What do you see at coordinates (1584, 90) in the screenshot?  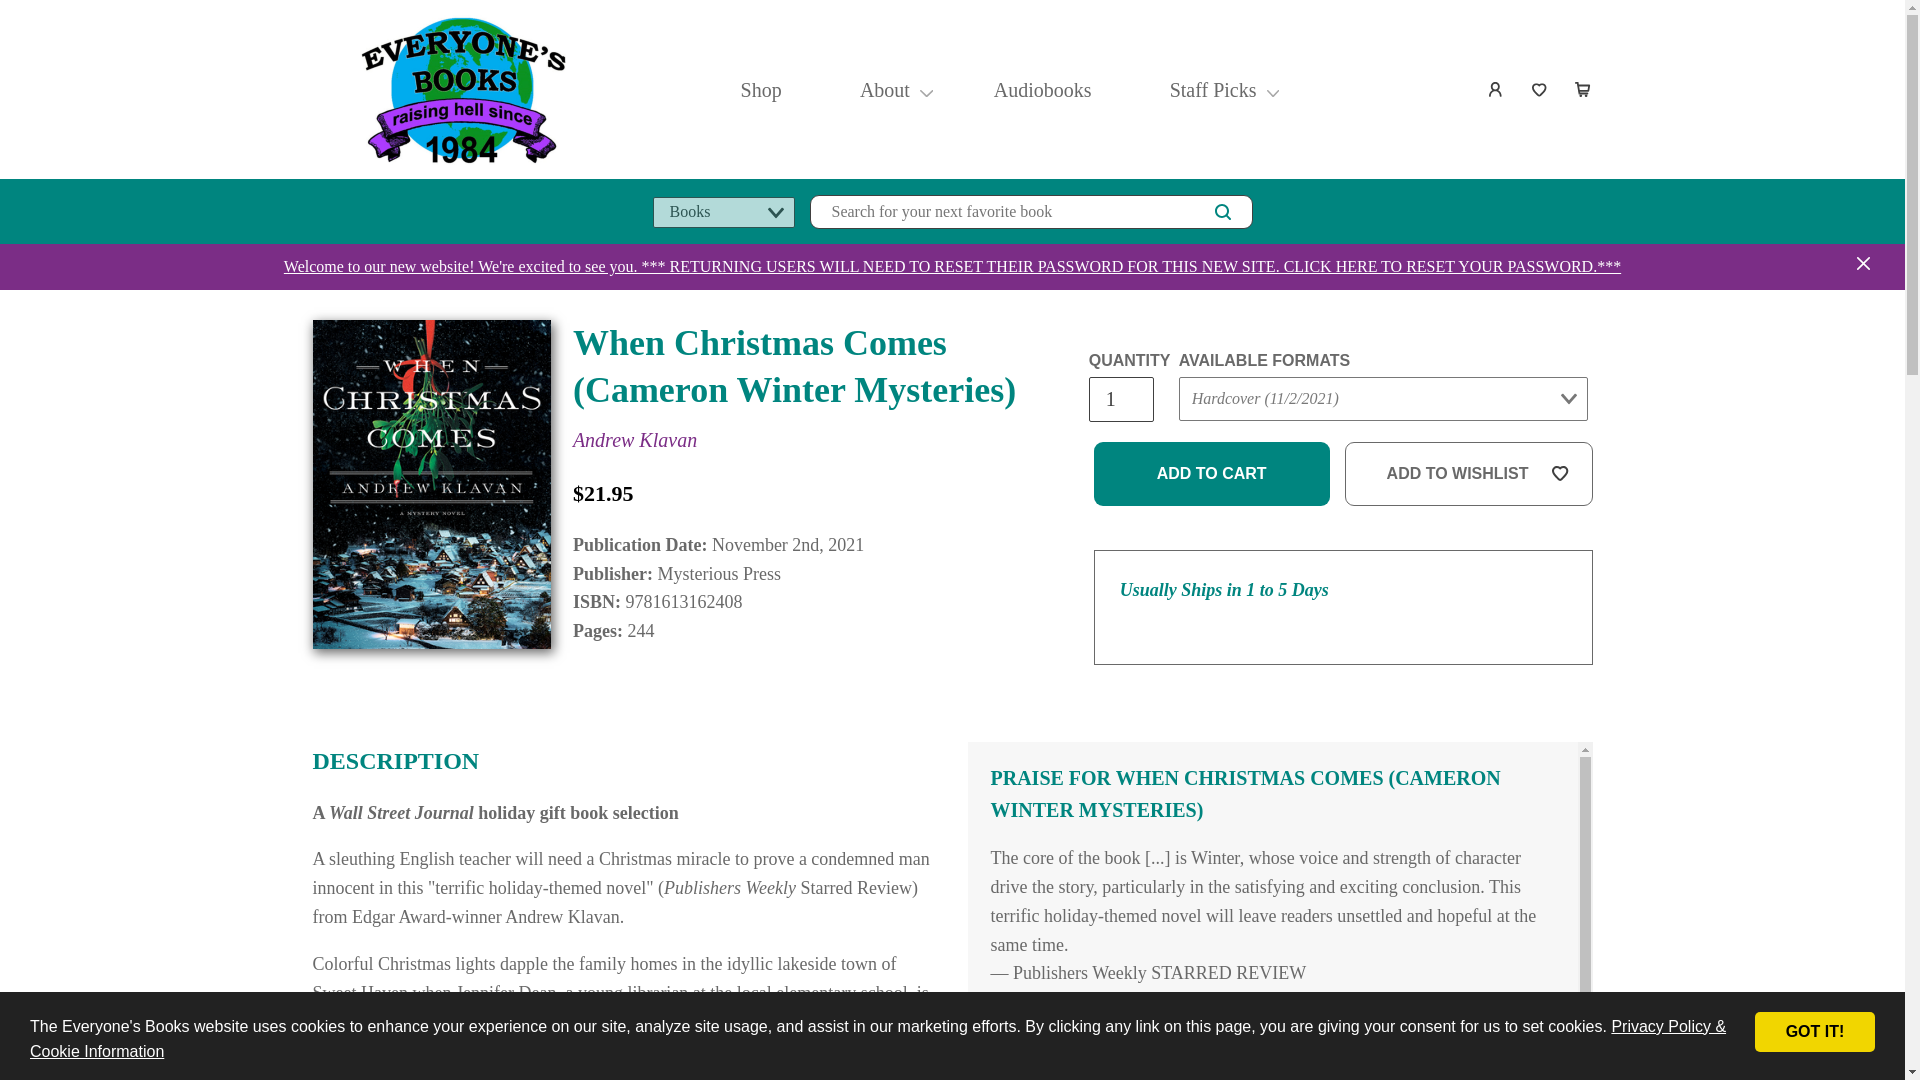 I see `Cart` at bounding box center [1584, 90].